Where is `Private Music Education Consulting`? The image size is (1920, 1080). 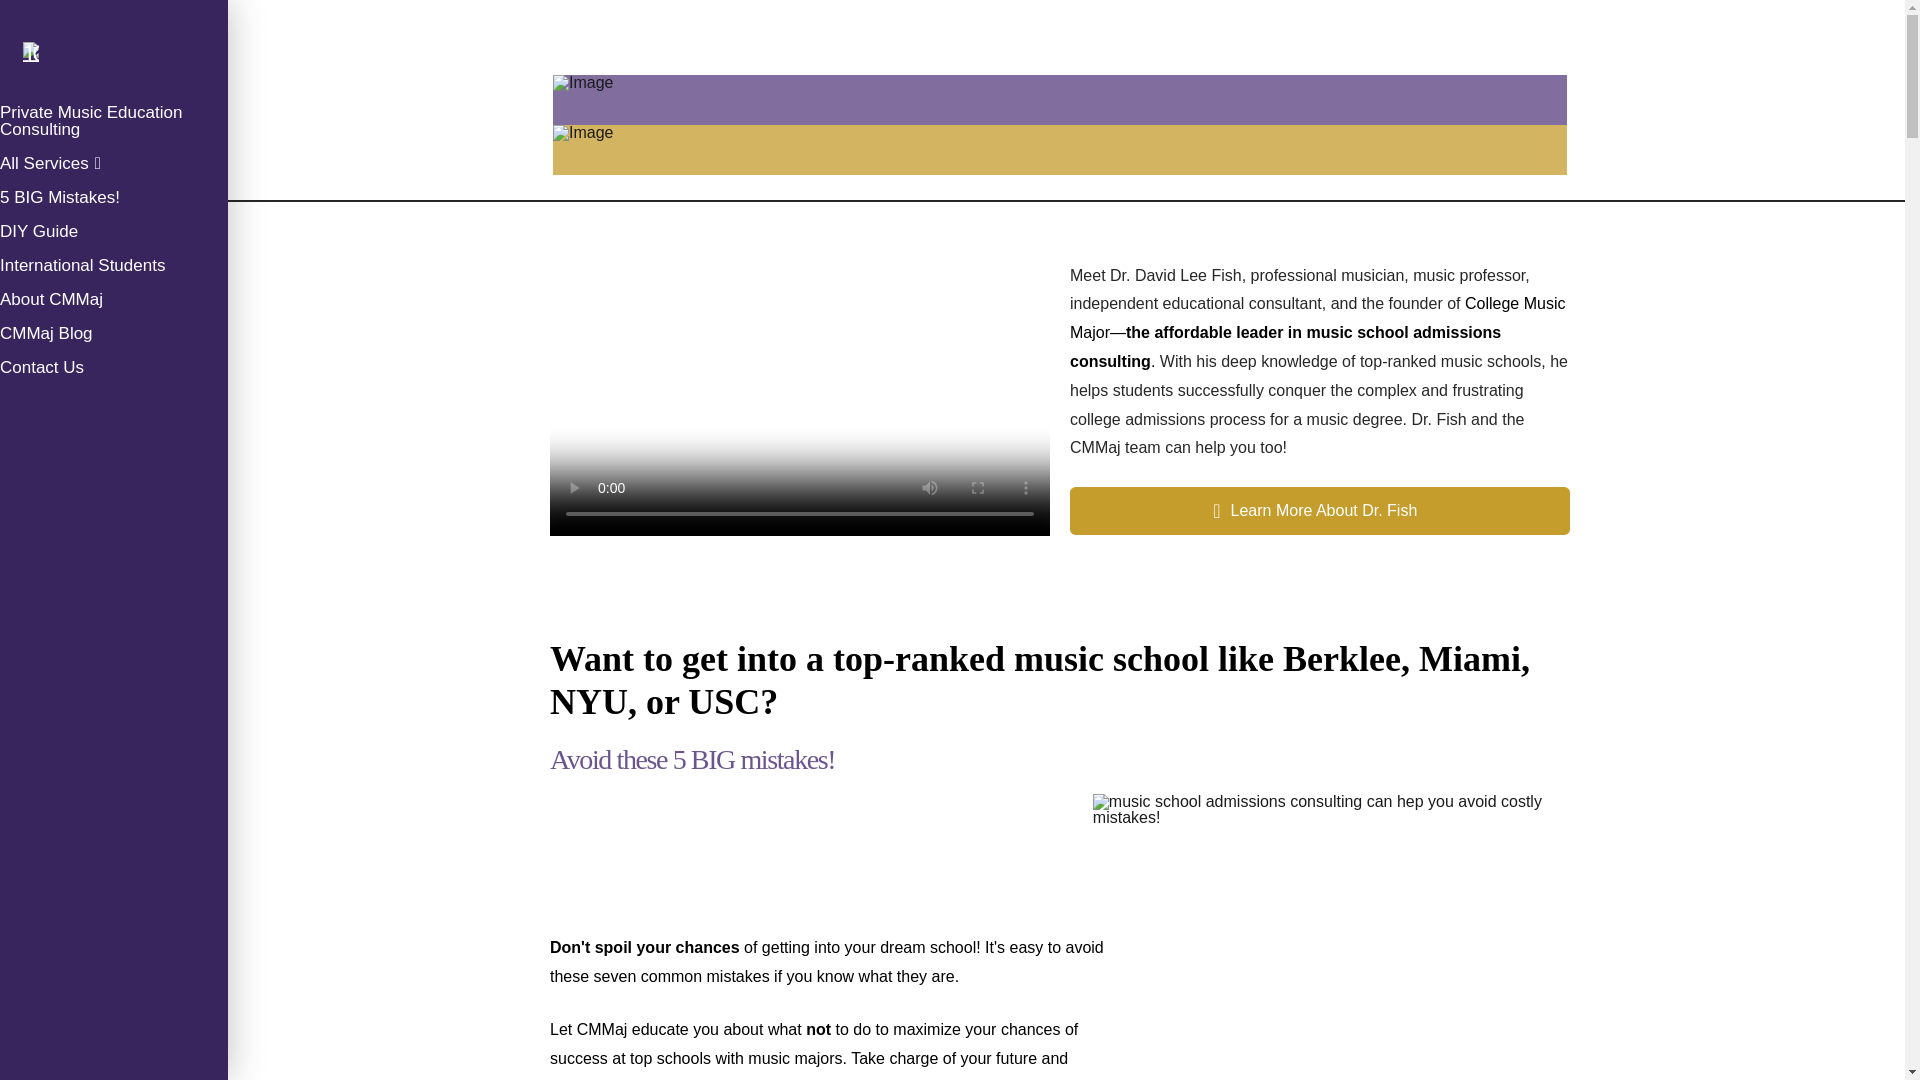 Private Music Education Consulting is located at coordinates (114, 124).